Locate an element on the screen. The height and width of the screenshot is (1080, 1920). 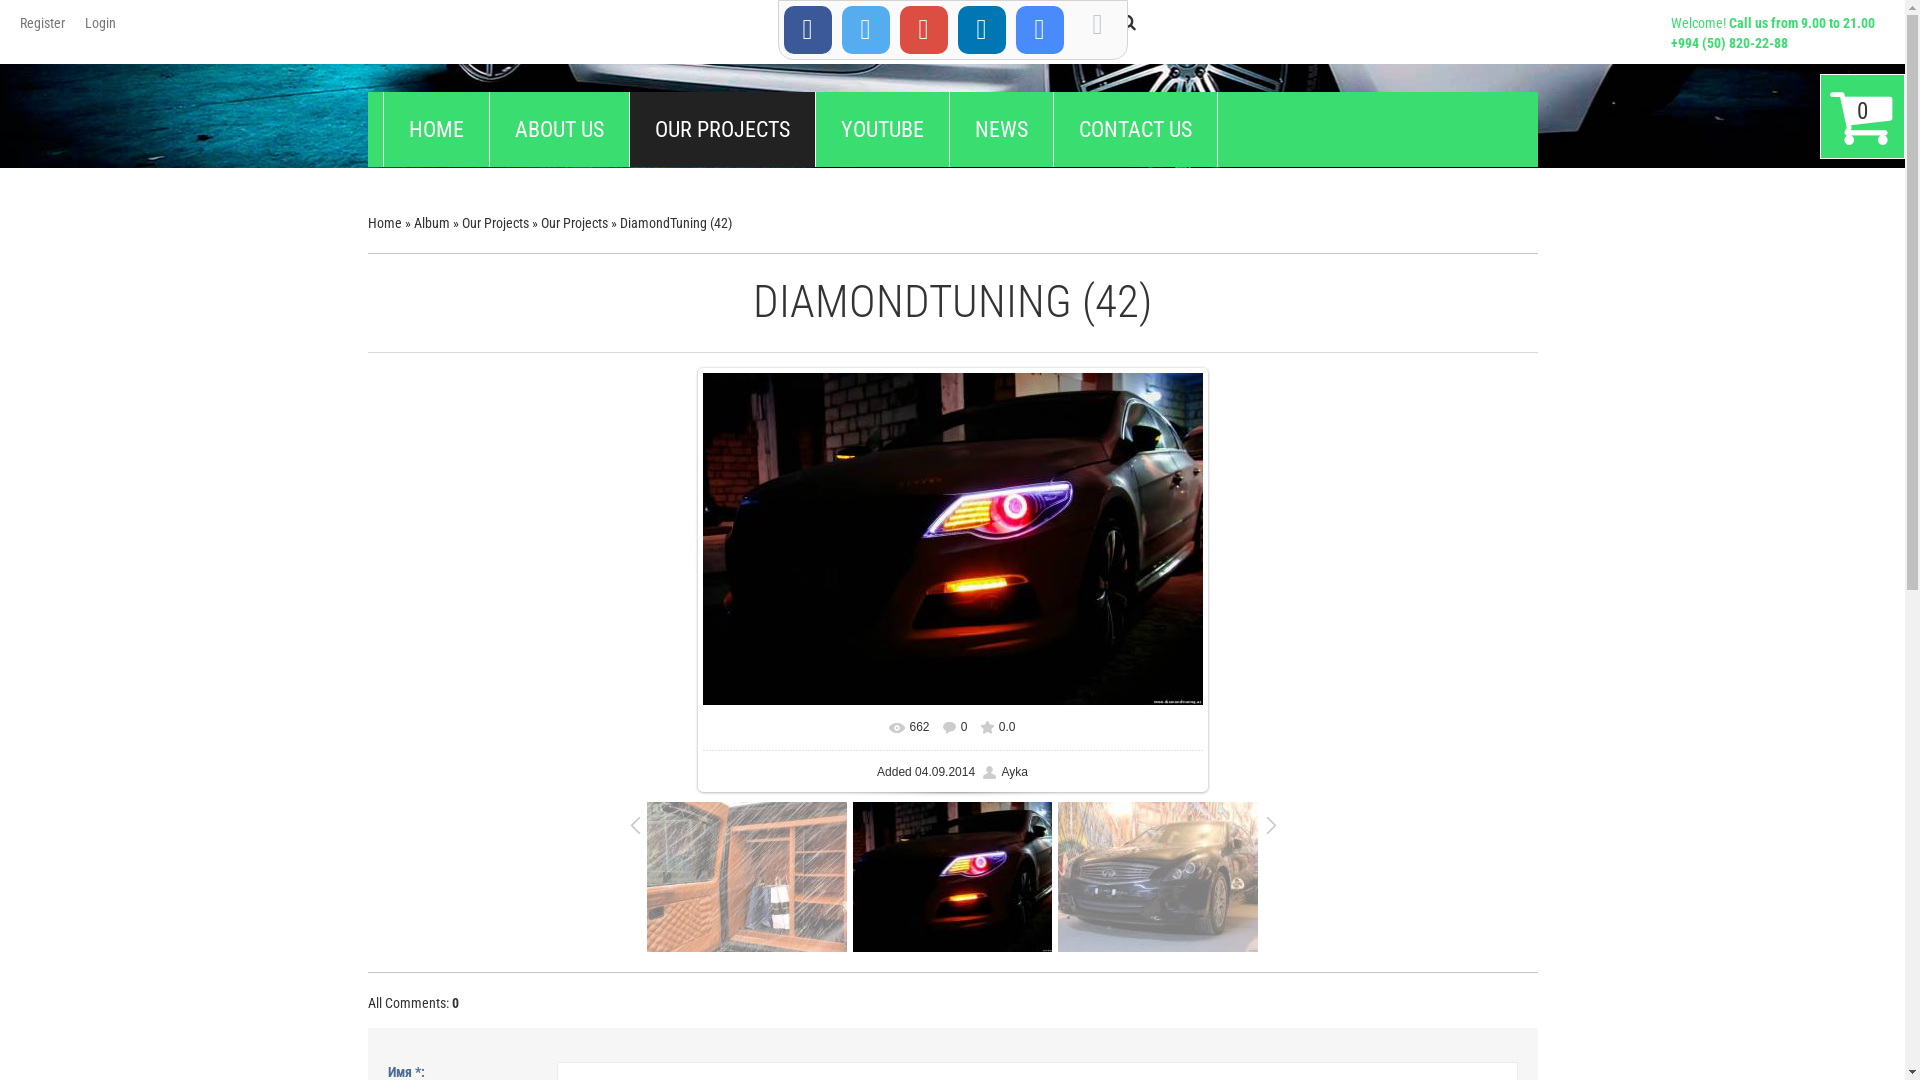
Our Projects is located at coordinates (496, 223).